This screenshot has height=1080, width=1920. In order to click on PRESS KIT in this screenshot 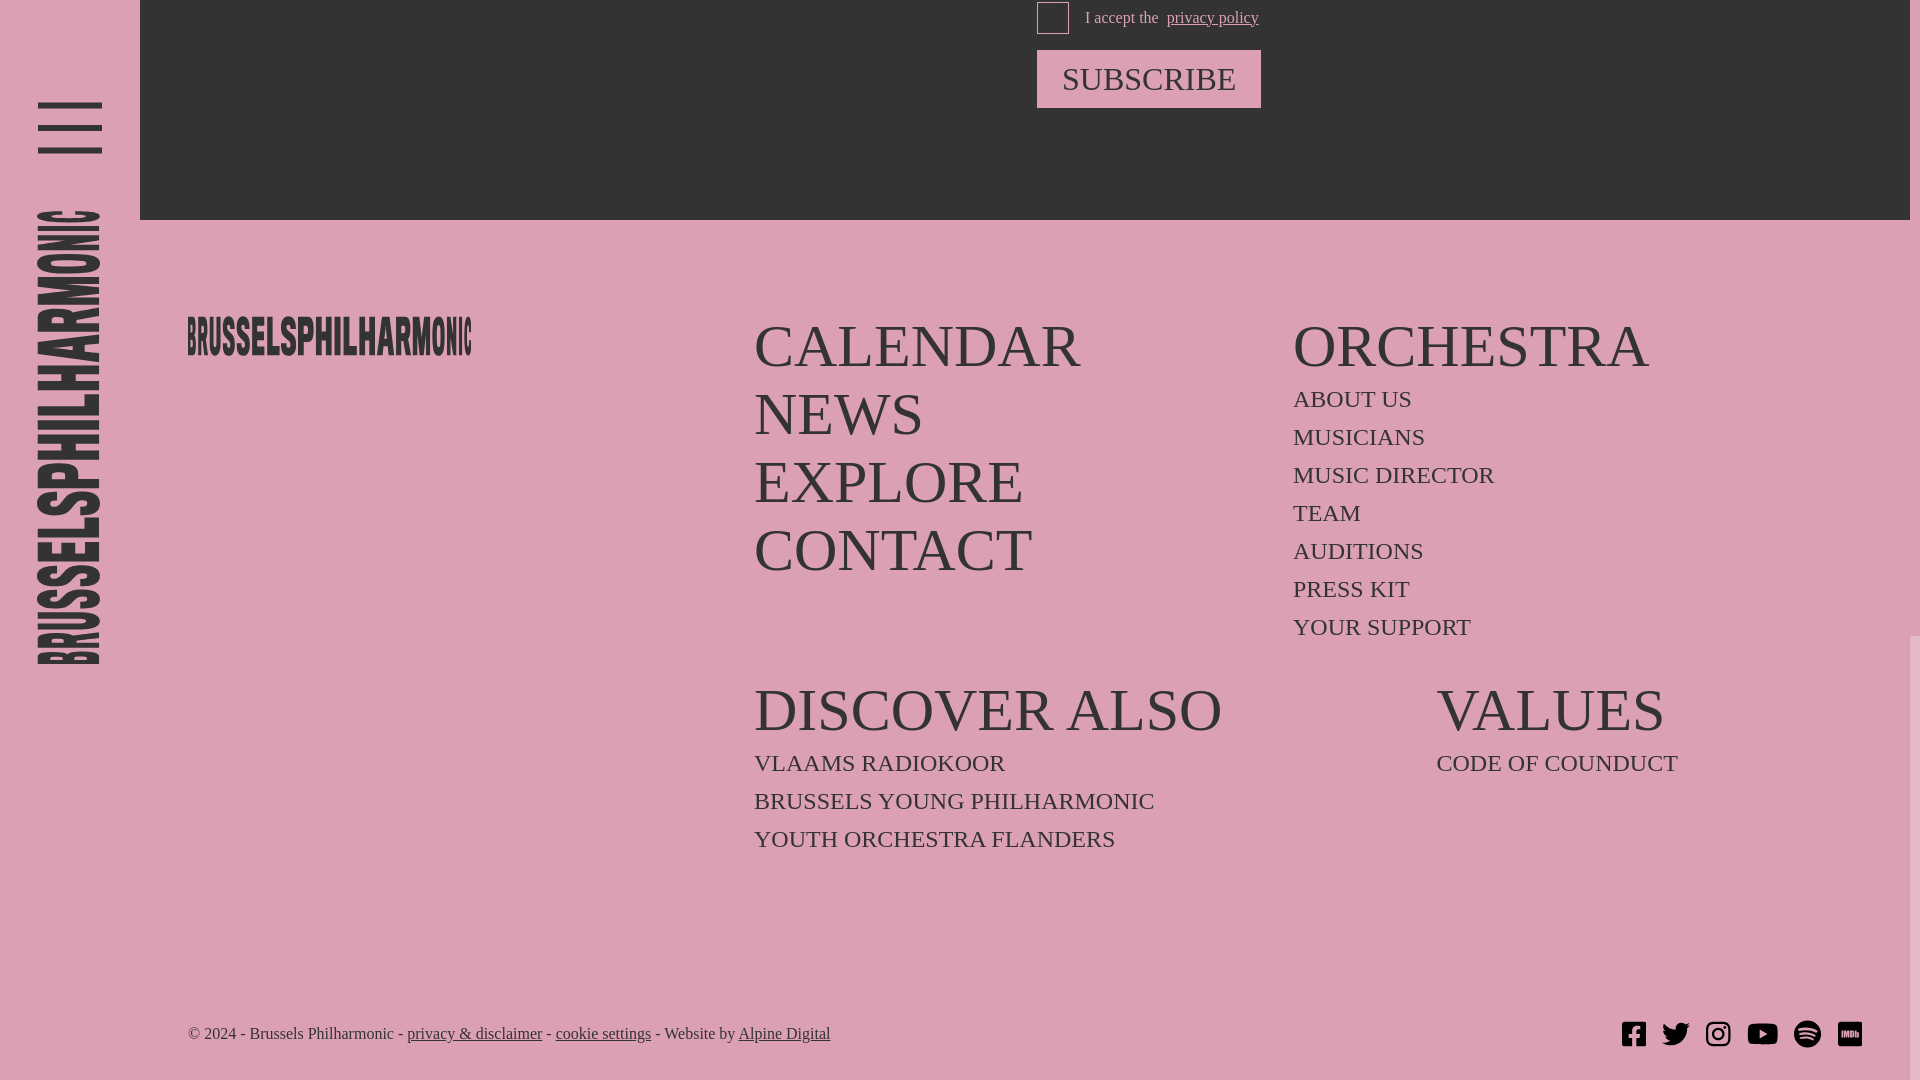, I will do `click(1562, 588)`.